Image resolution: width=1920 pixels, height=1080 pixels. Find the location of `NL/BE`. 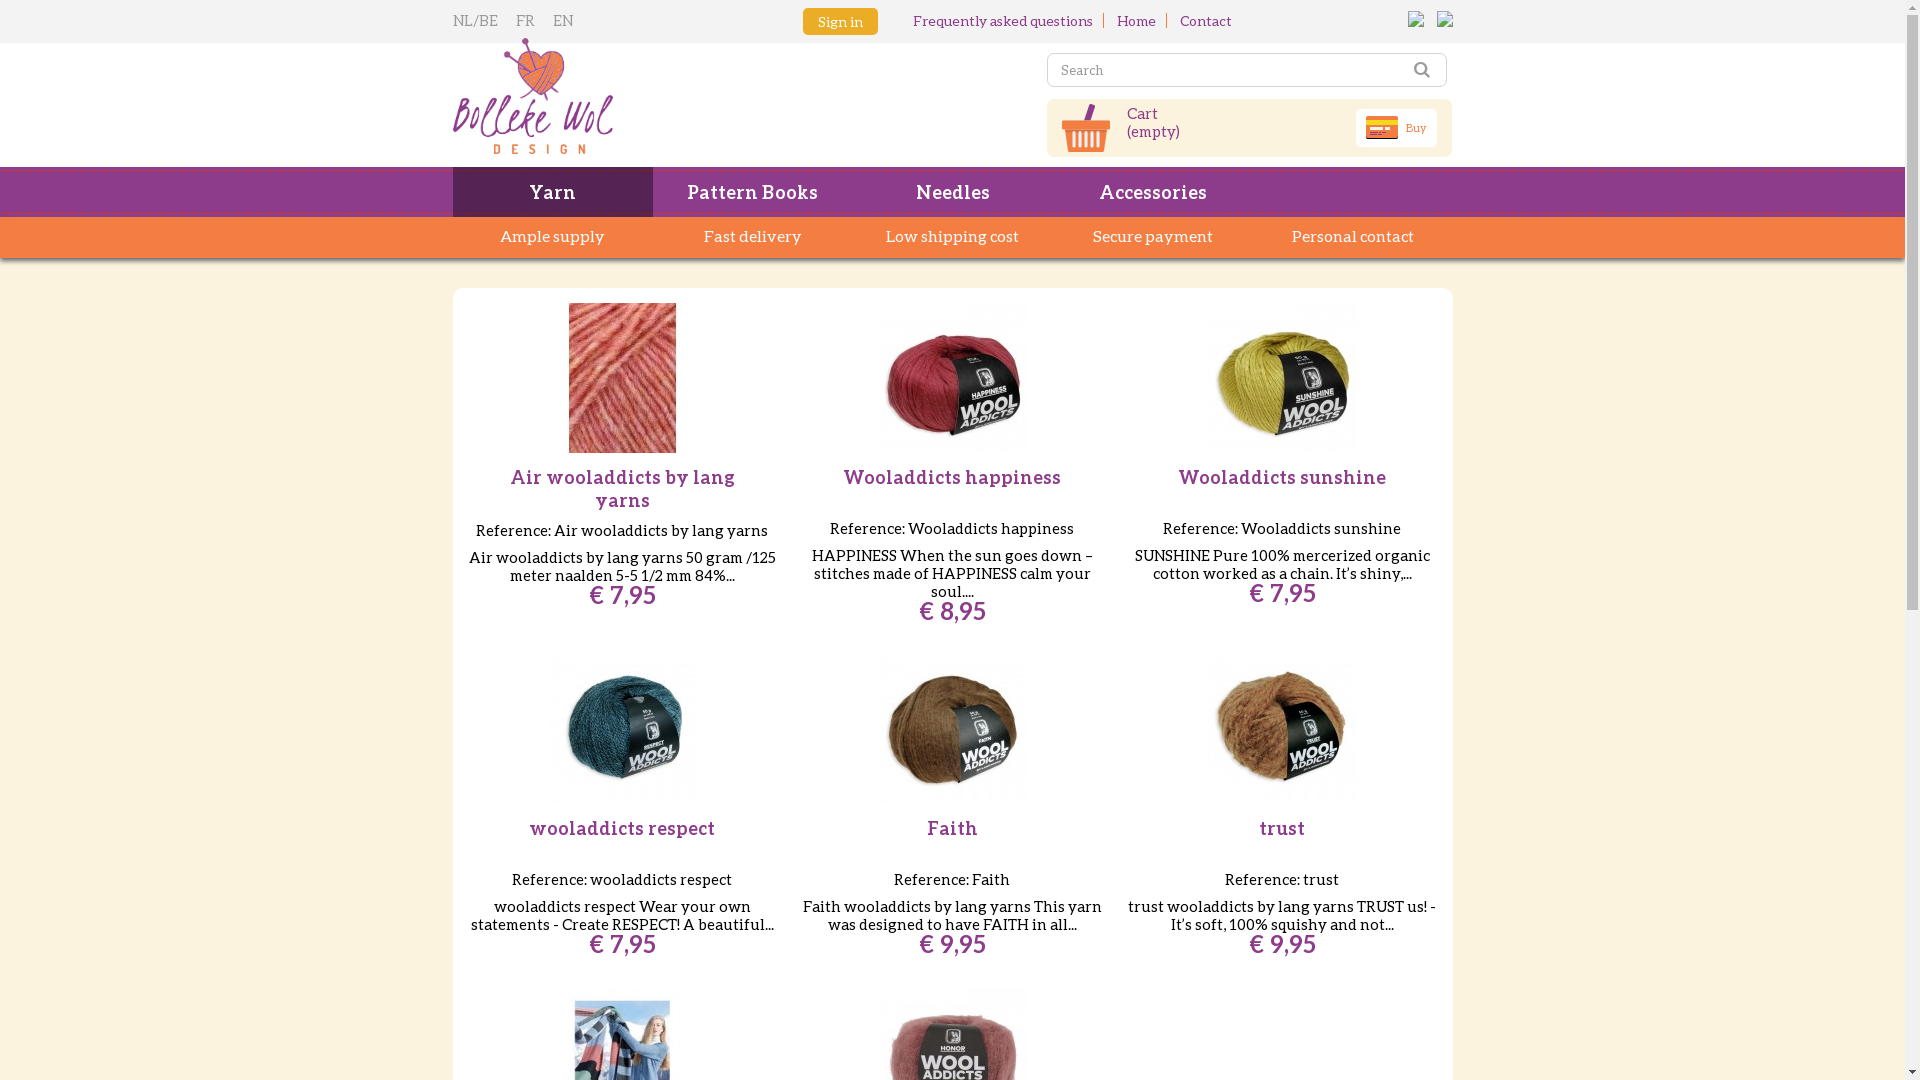

NL/BE is located at coordinates (479, 20).